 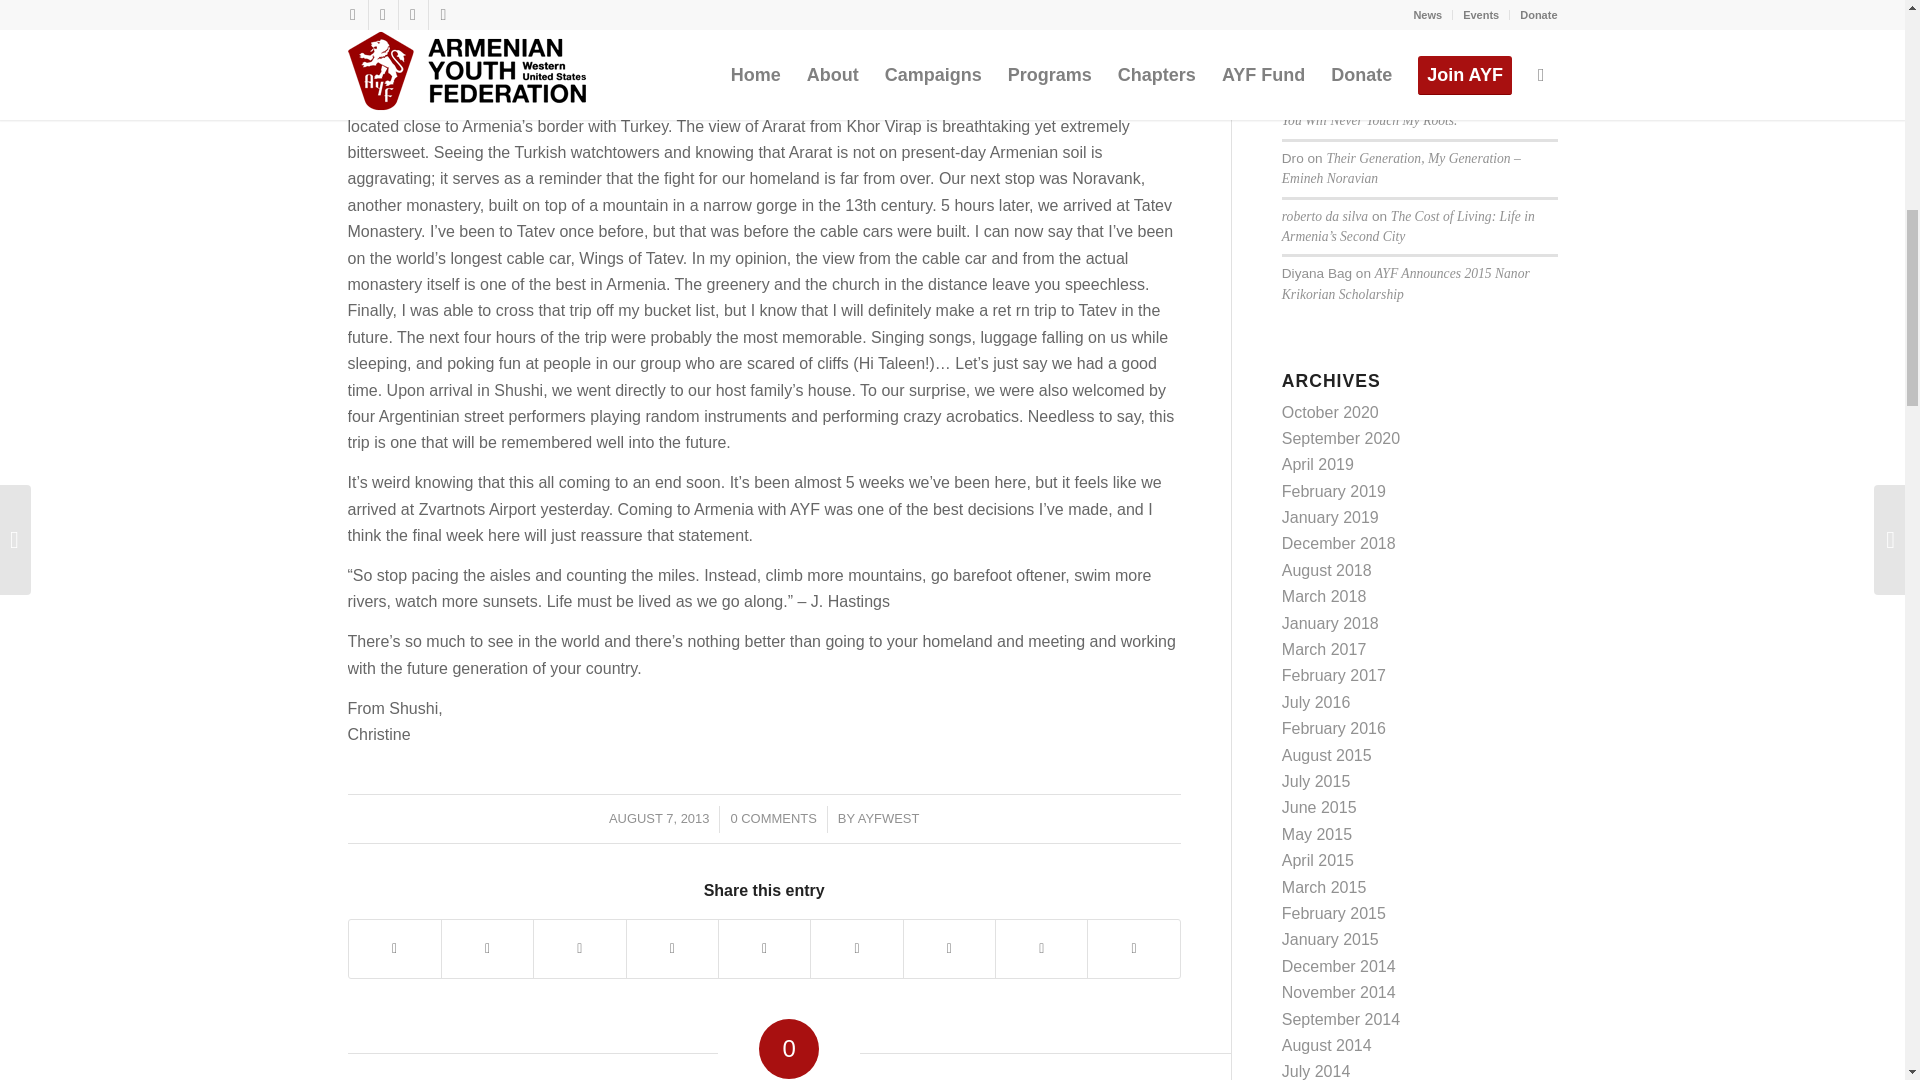 I want to click on AYFWEST, so click(x=888, y=818).